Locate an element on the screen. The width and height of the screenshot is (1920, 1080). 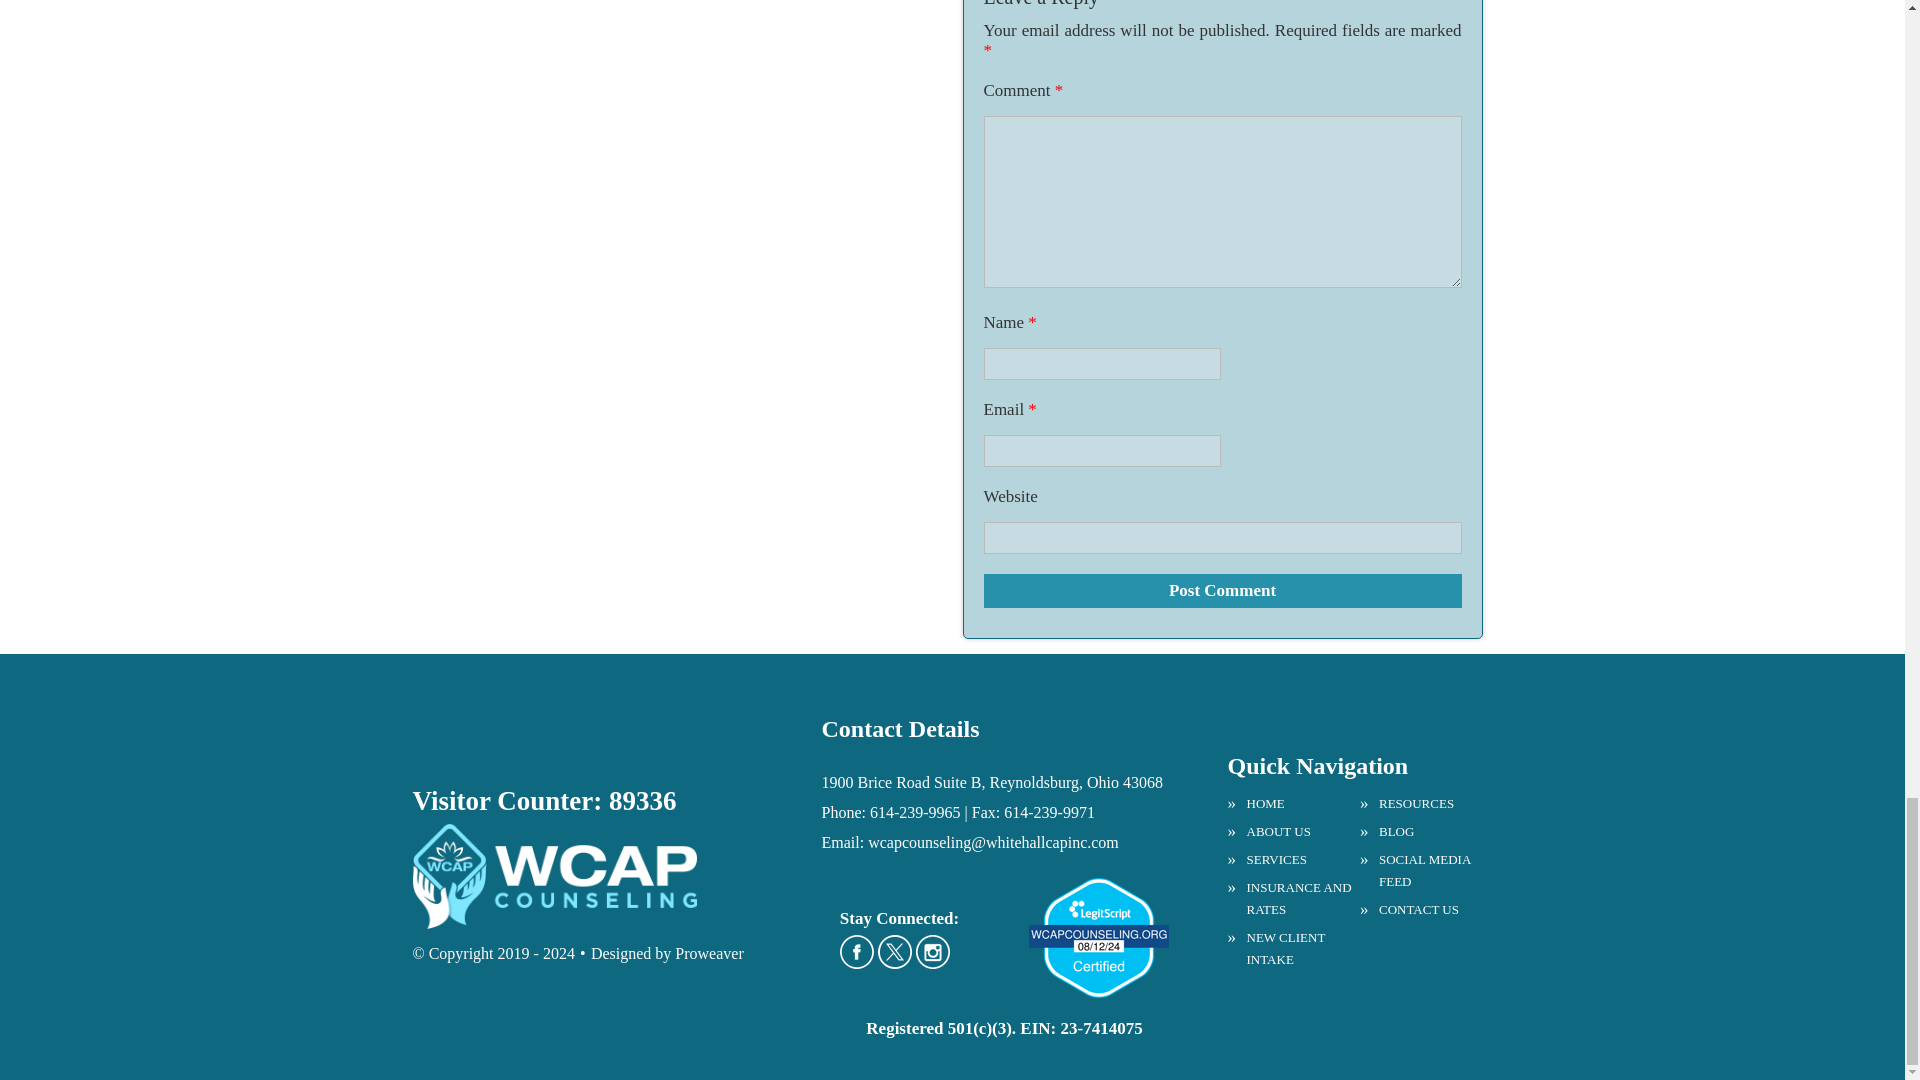
CONTACT US is located at coordinates (1426, 910).